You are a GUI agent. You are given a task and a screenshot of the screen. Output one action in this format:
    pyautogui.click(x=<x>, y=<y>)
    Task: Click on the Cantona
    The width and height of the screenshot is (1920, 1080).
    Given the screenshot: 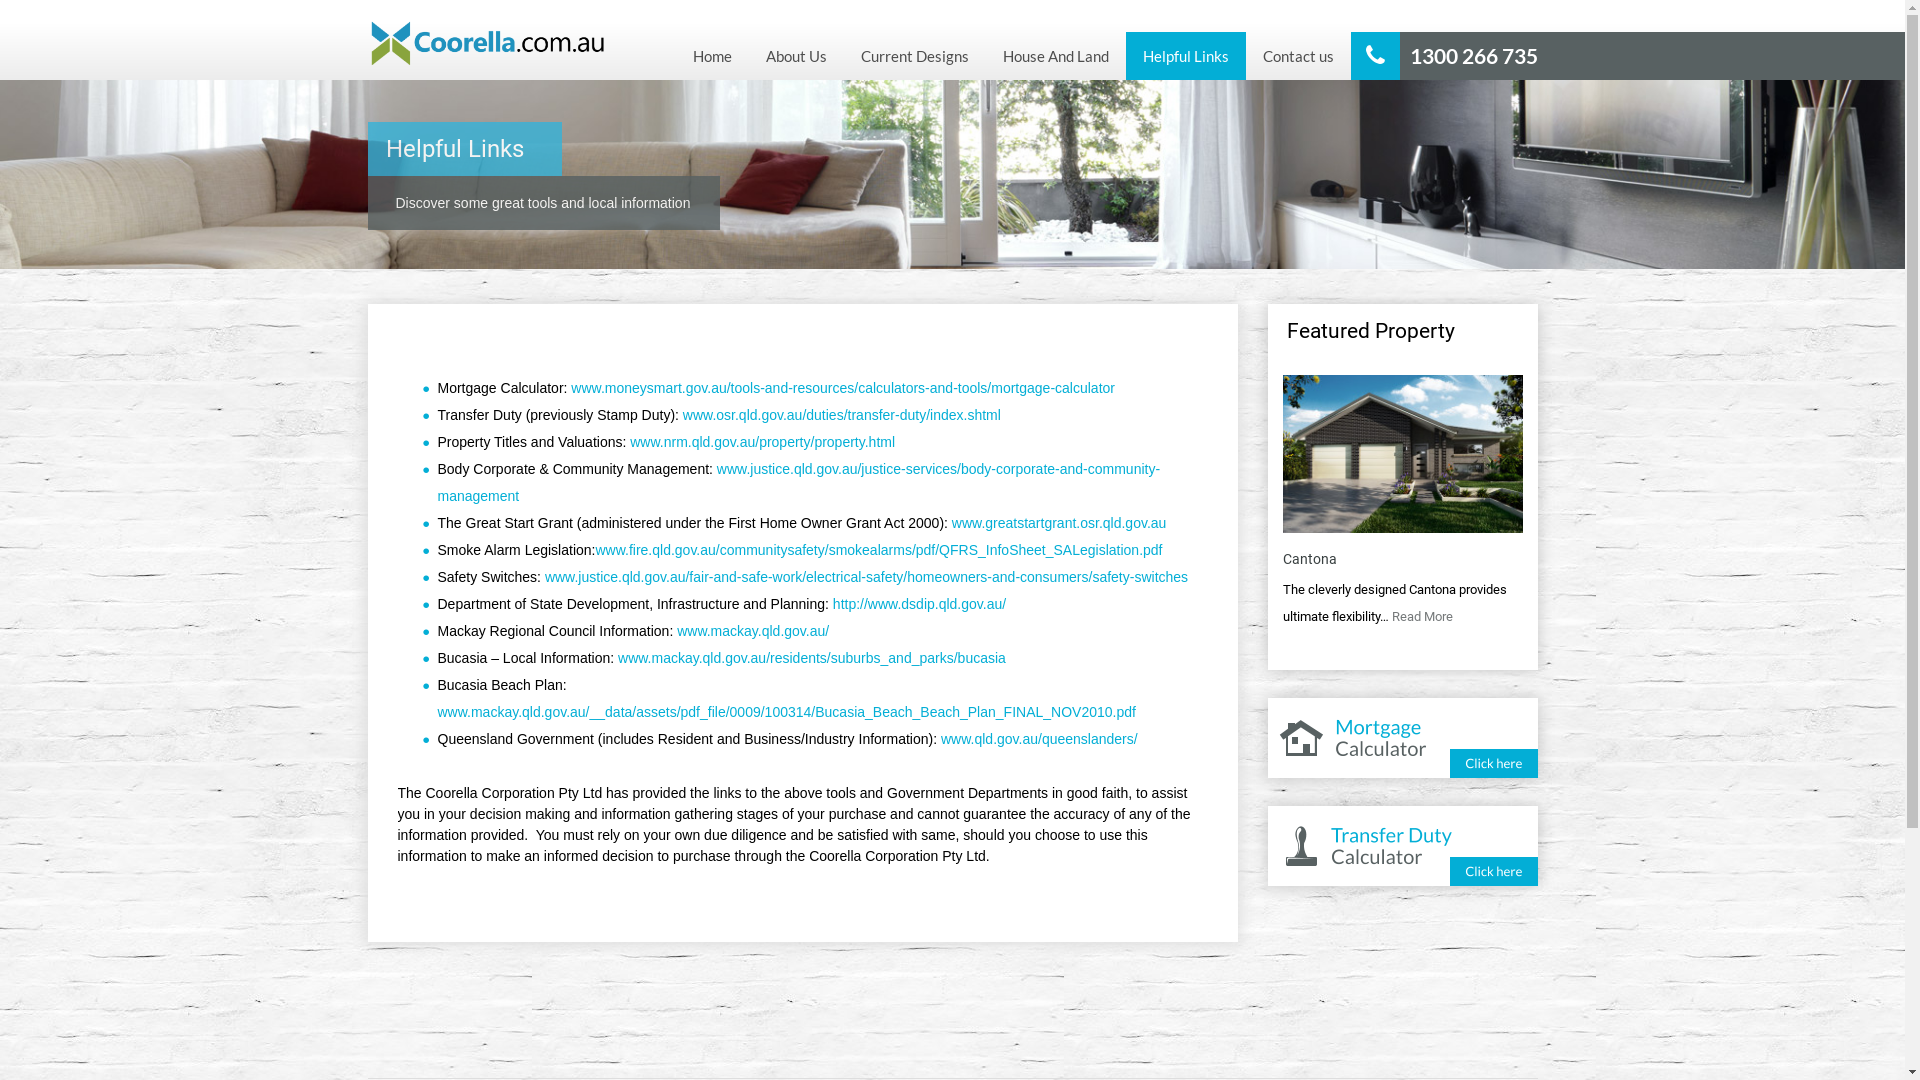 What is the action you would take?
    pyautogui.click(x=1309, y=559)
    